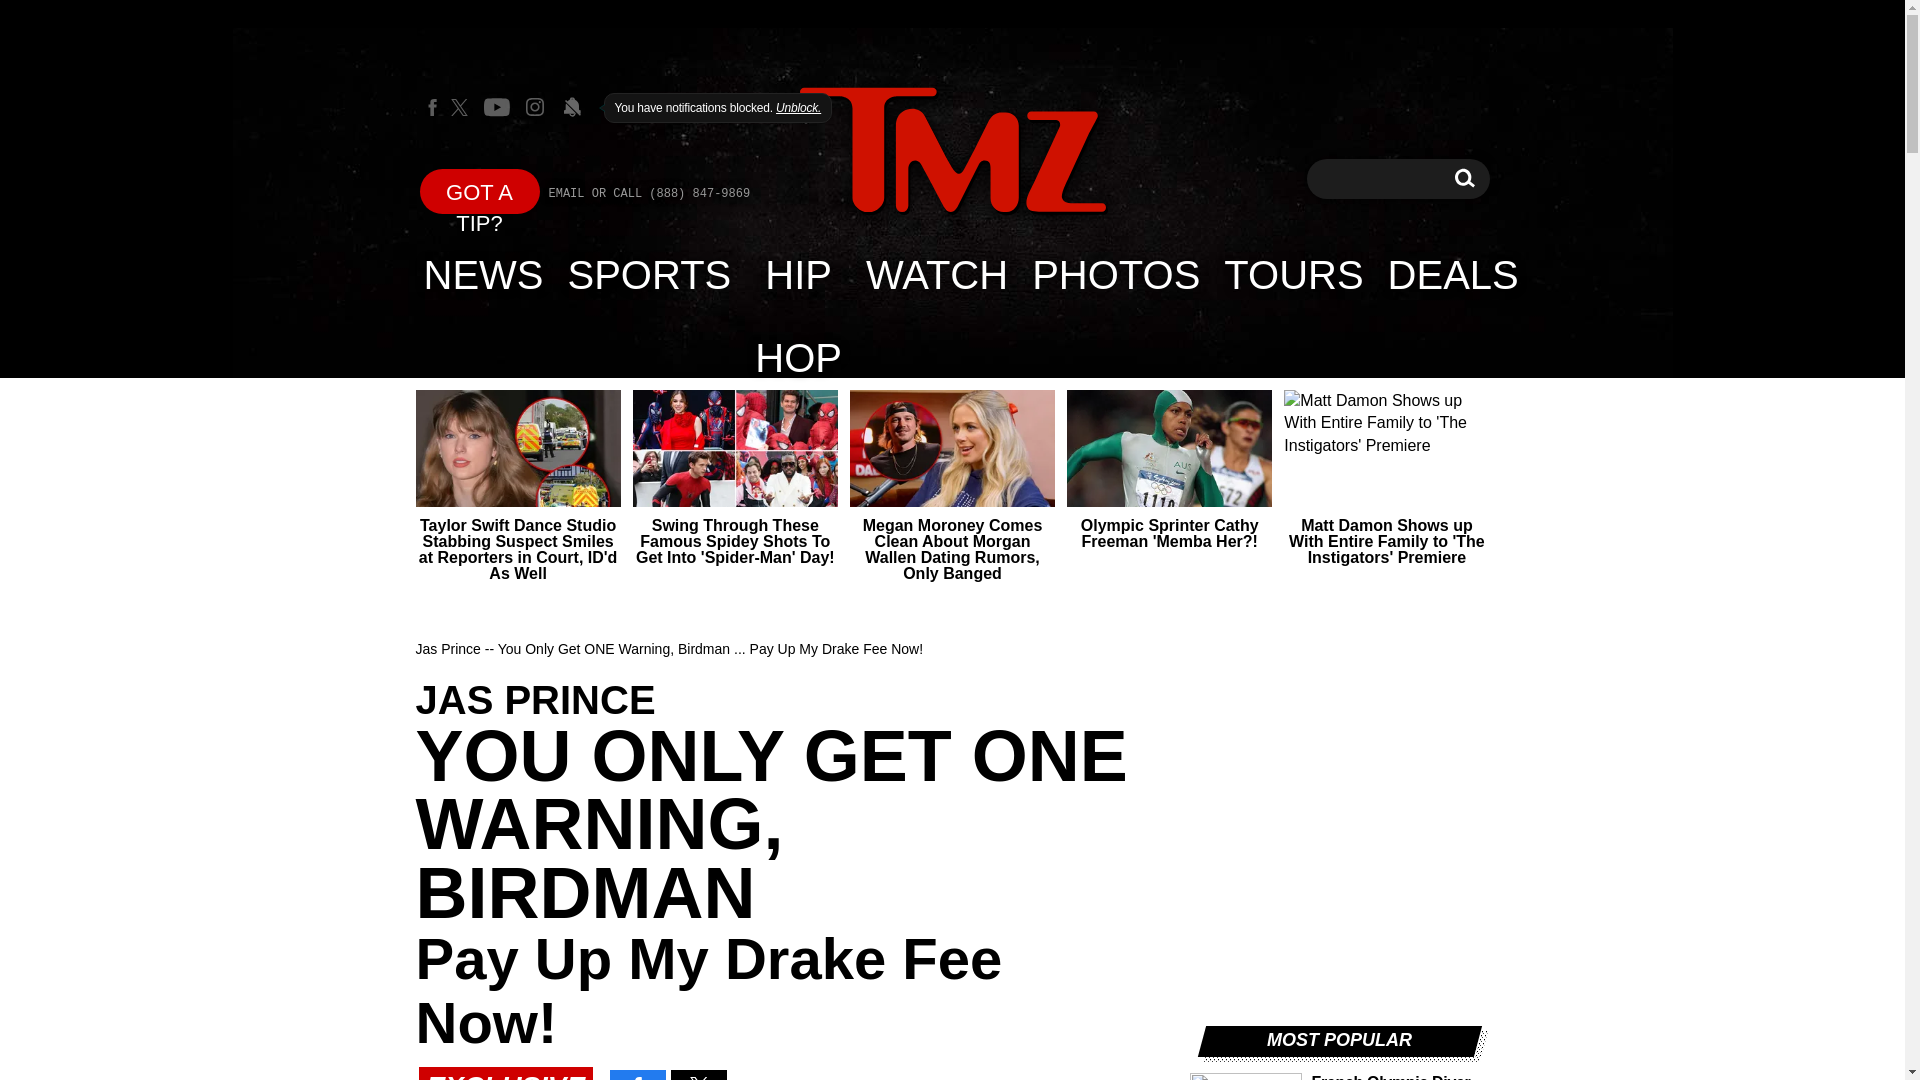 This screenshot has width=1920, height=1080. Describe the element at coordinates (952, 150) in the screenshot. I see `TMZ` at that location.